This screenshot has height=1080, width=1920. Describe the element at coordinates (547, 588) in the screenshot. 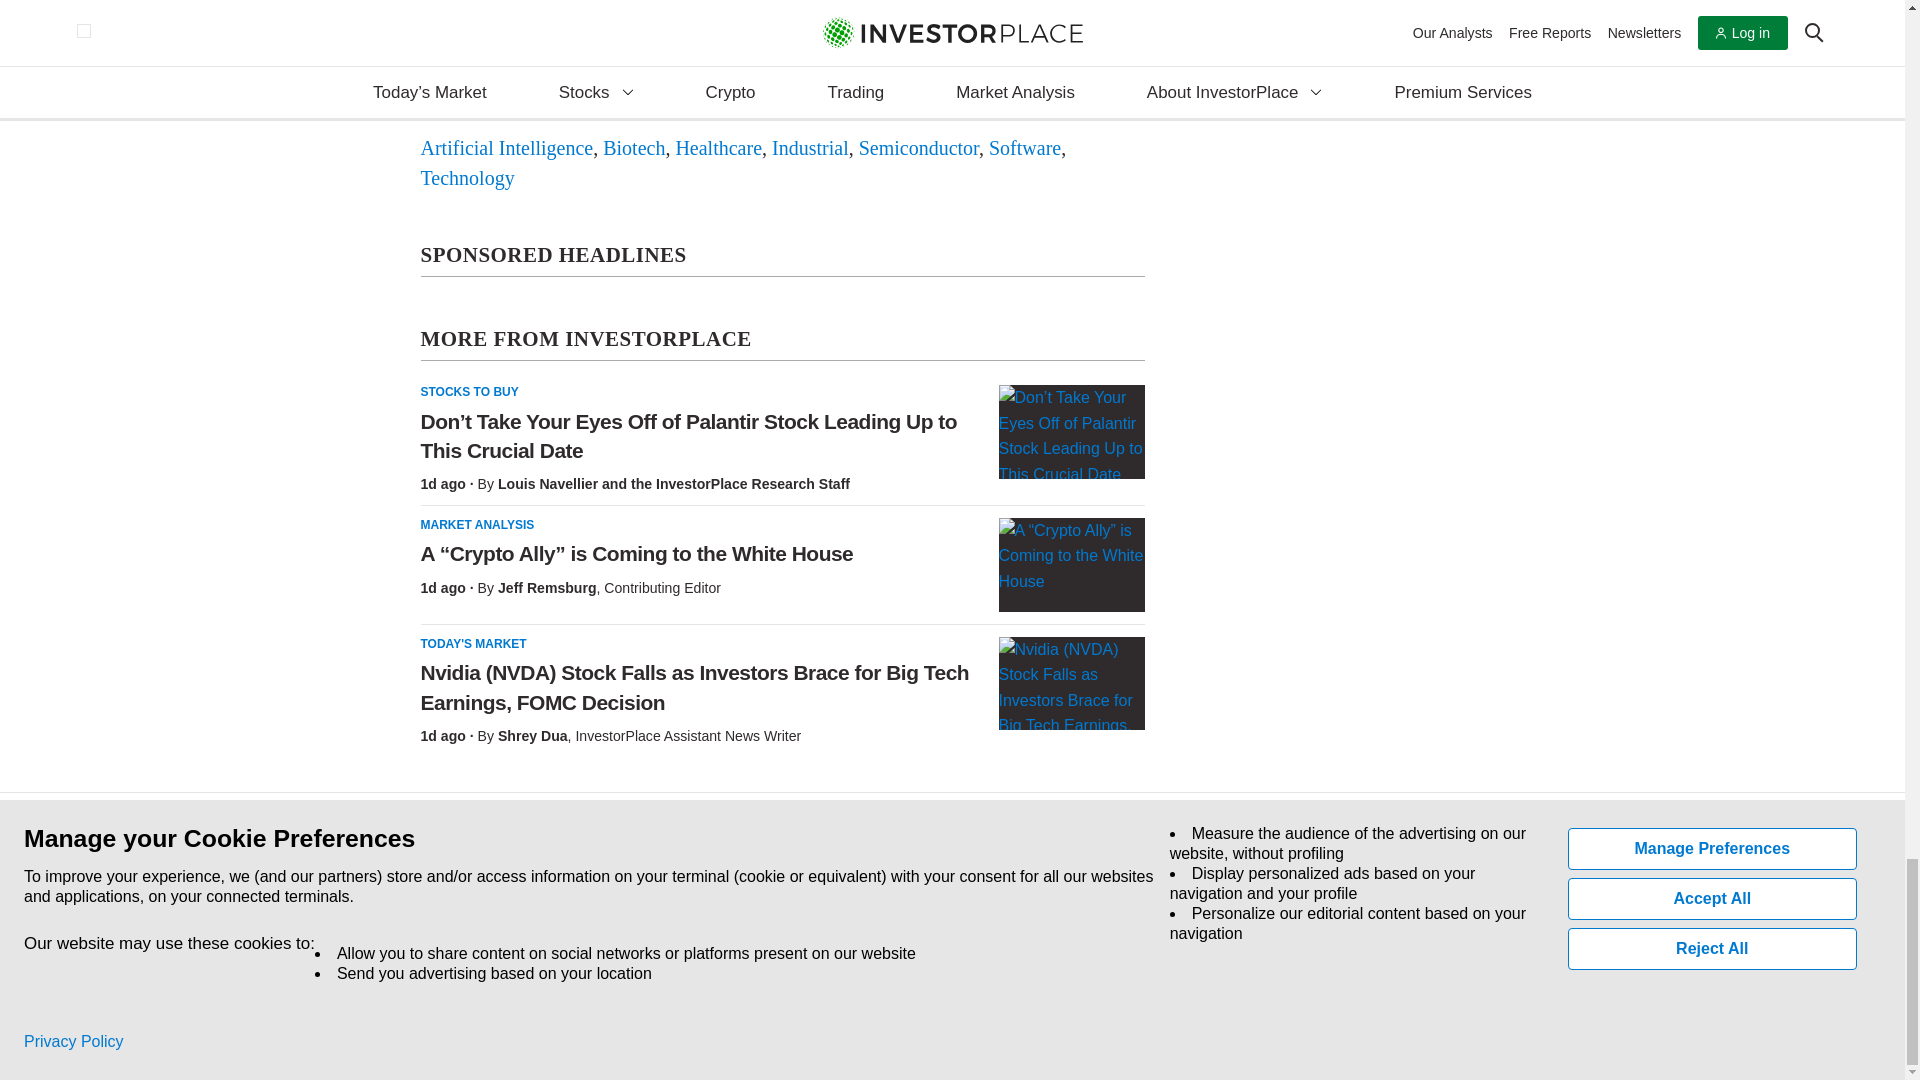

I see `View profile of Jeff Remsburg` at that location.